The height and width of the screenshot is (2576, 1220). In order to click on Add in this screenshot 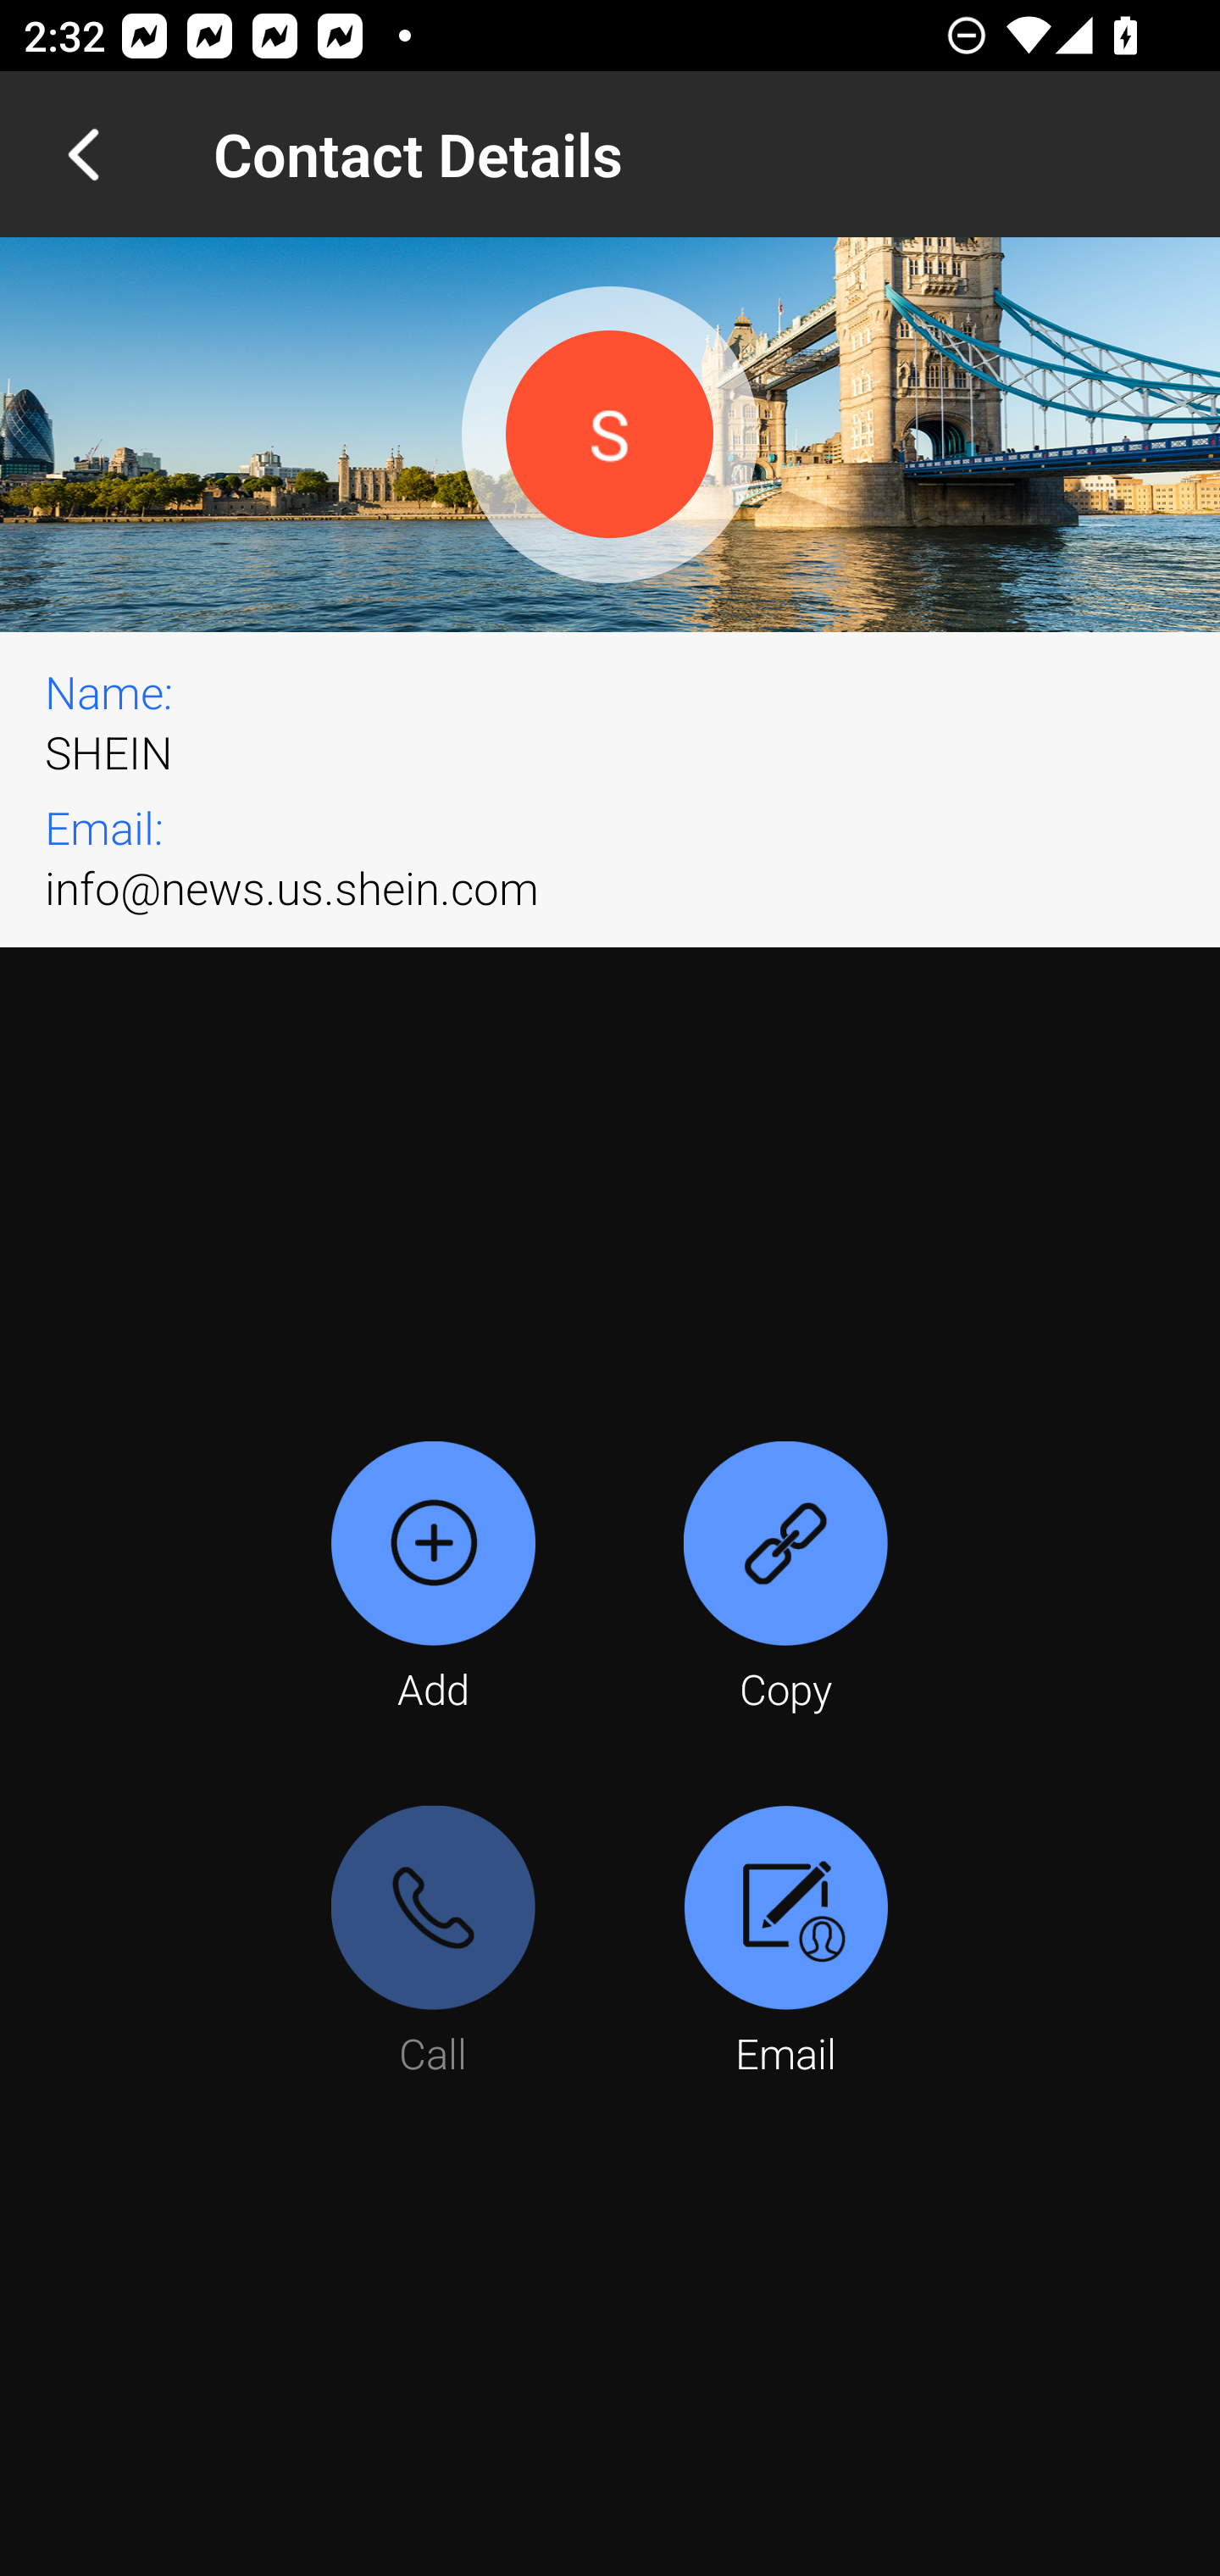, I will do `click(434, 1579)`.